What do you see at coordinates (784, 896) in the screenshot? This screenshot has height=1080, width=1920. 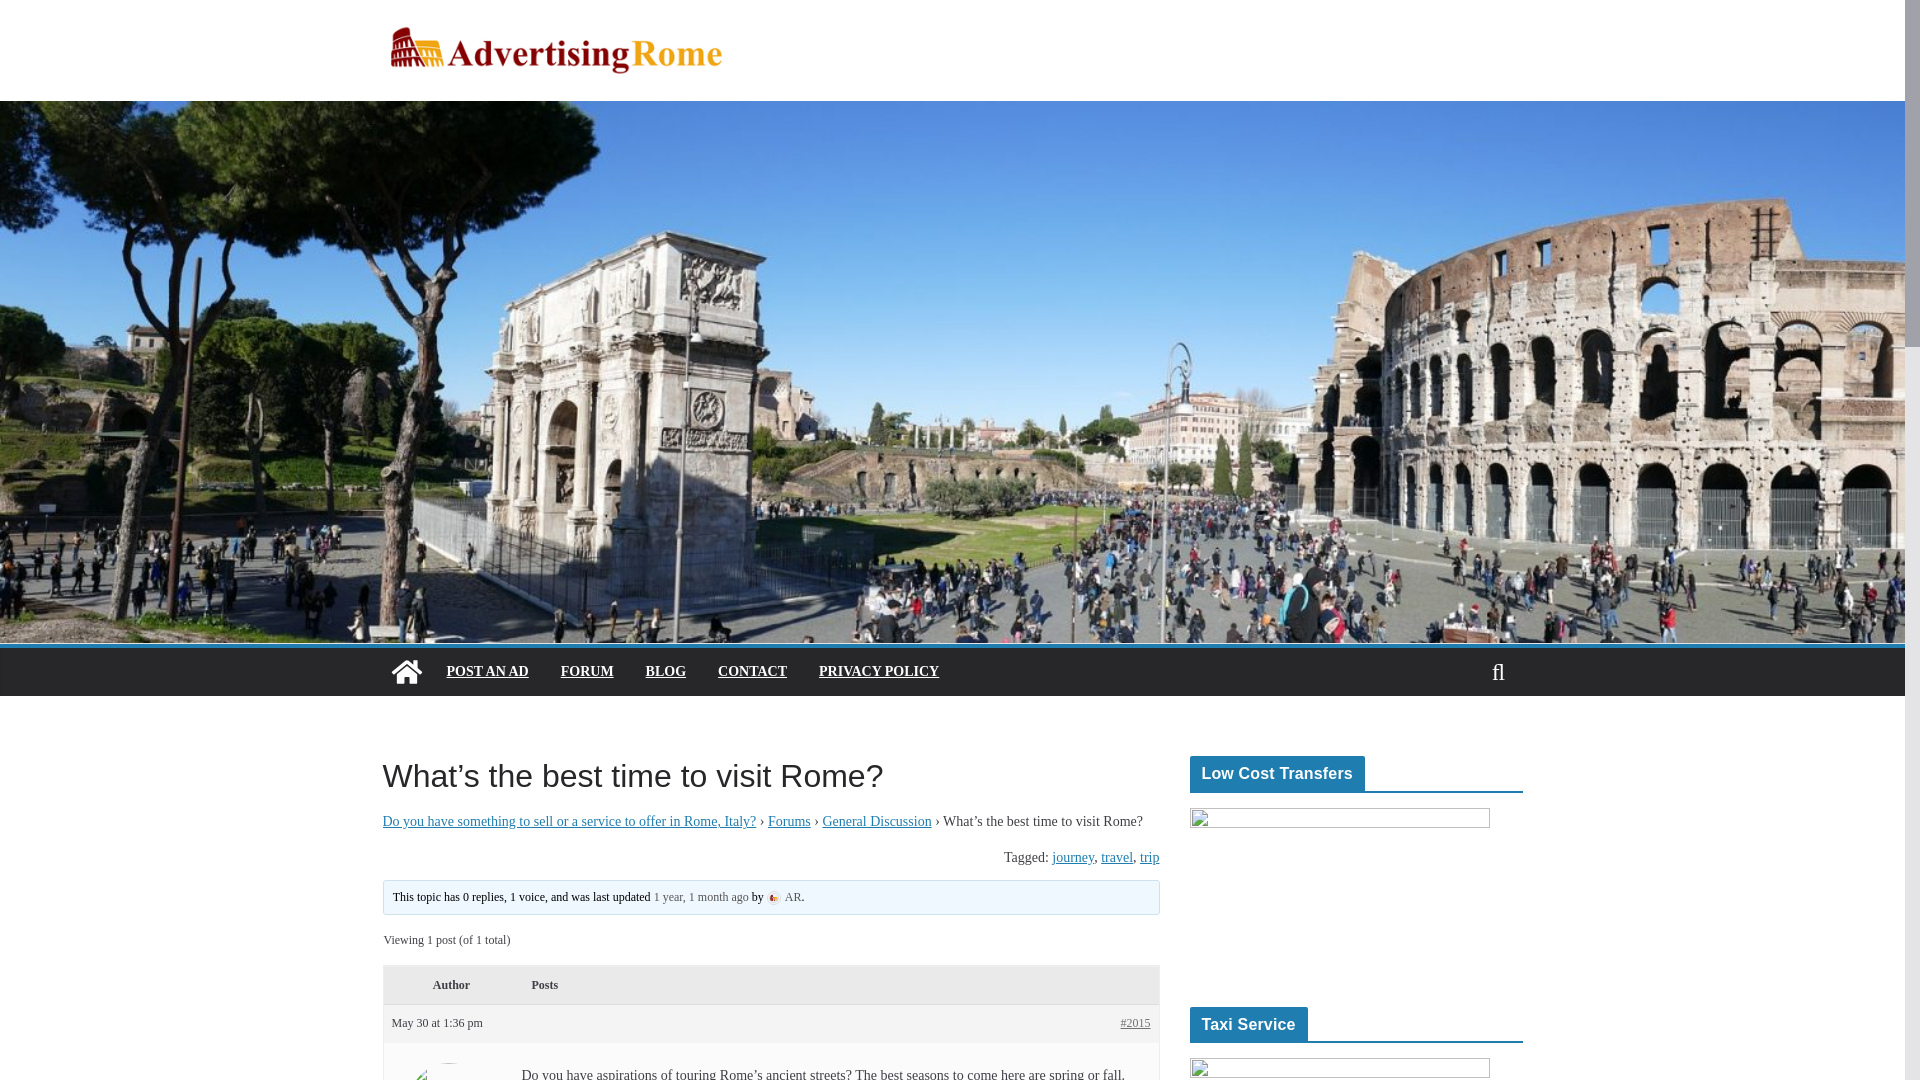 I see `AR` at bounding box center [784, 896].